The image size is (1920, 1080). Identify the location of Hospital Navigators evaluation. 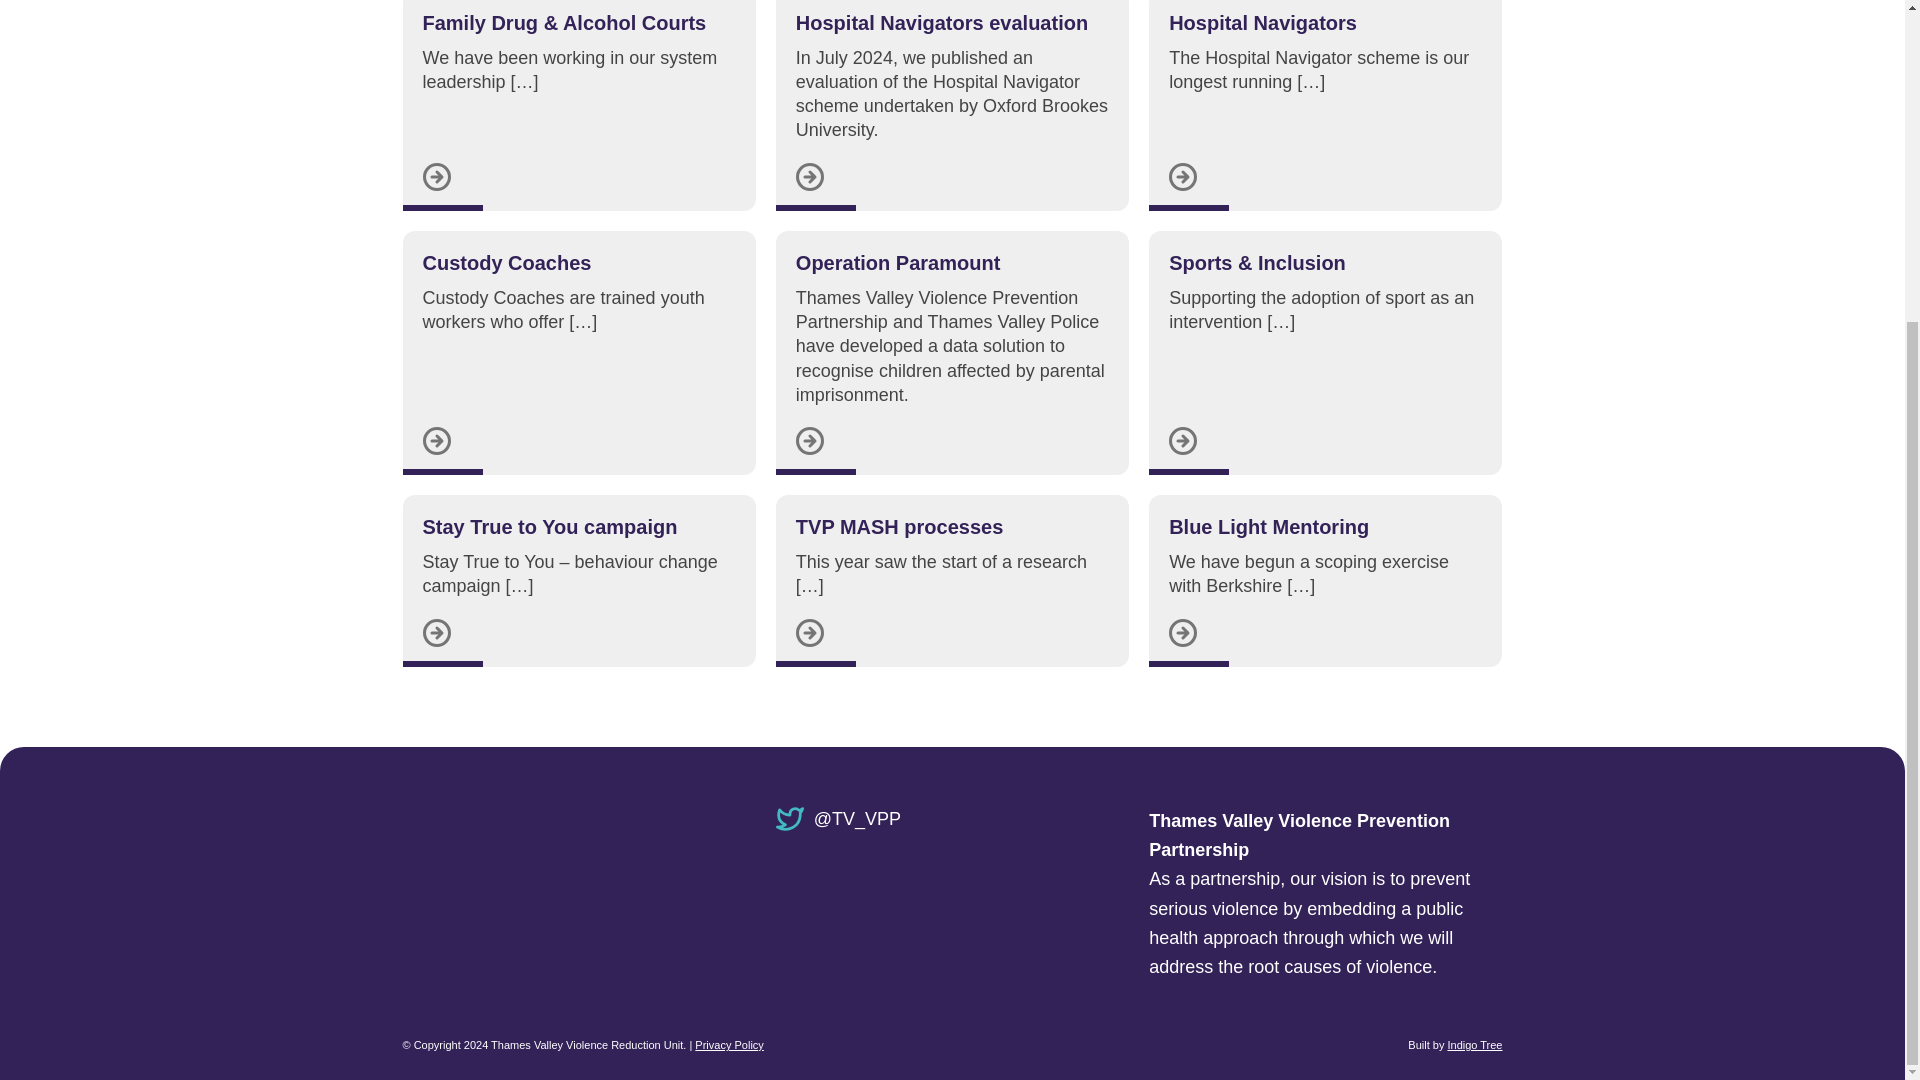
(942, 22).